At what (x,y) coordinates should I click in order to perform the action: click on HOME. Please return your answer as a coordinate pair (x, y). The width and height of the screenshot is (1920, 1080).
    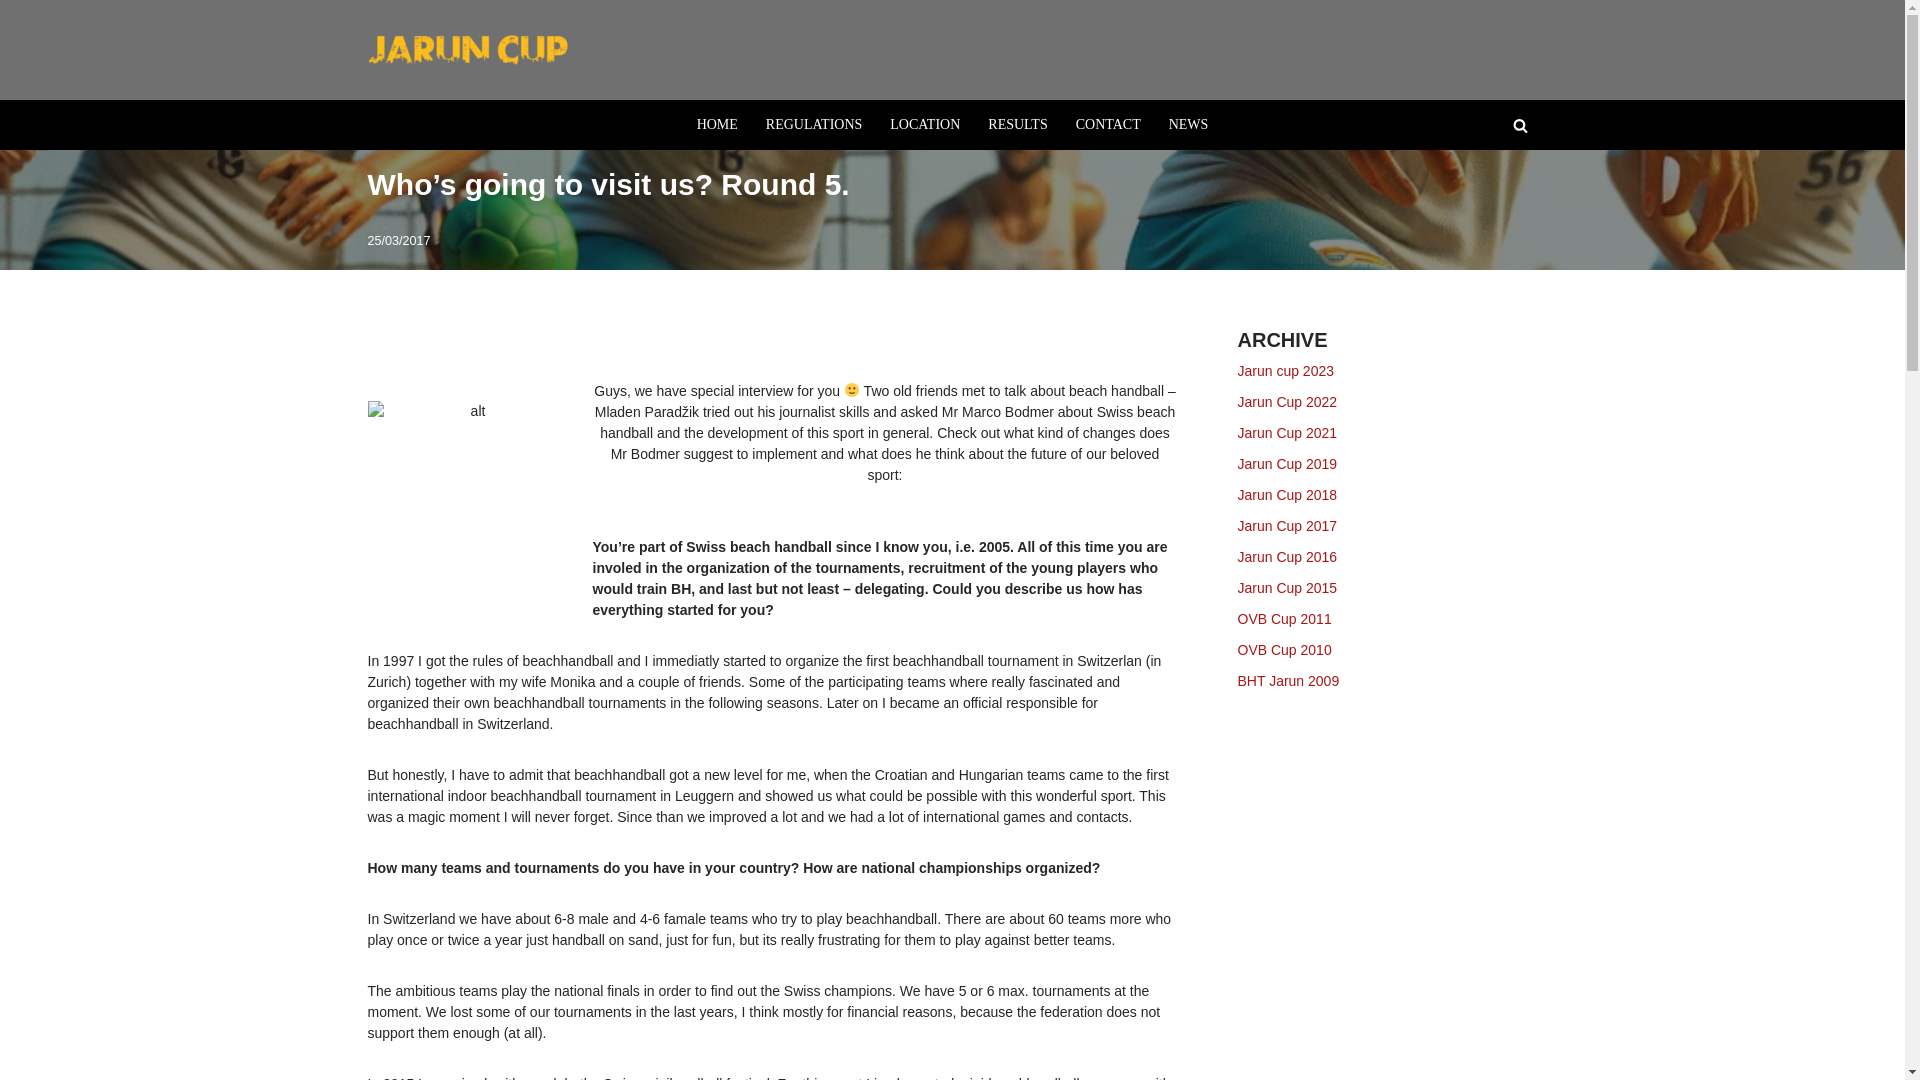
    Looking at the image, I should click on (716, 124).